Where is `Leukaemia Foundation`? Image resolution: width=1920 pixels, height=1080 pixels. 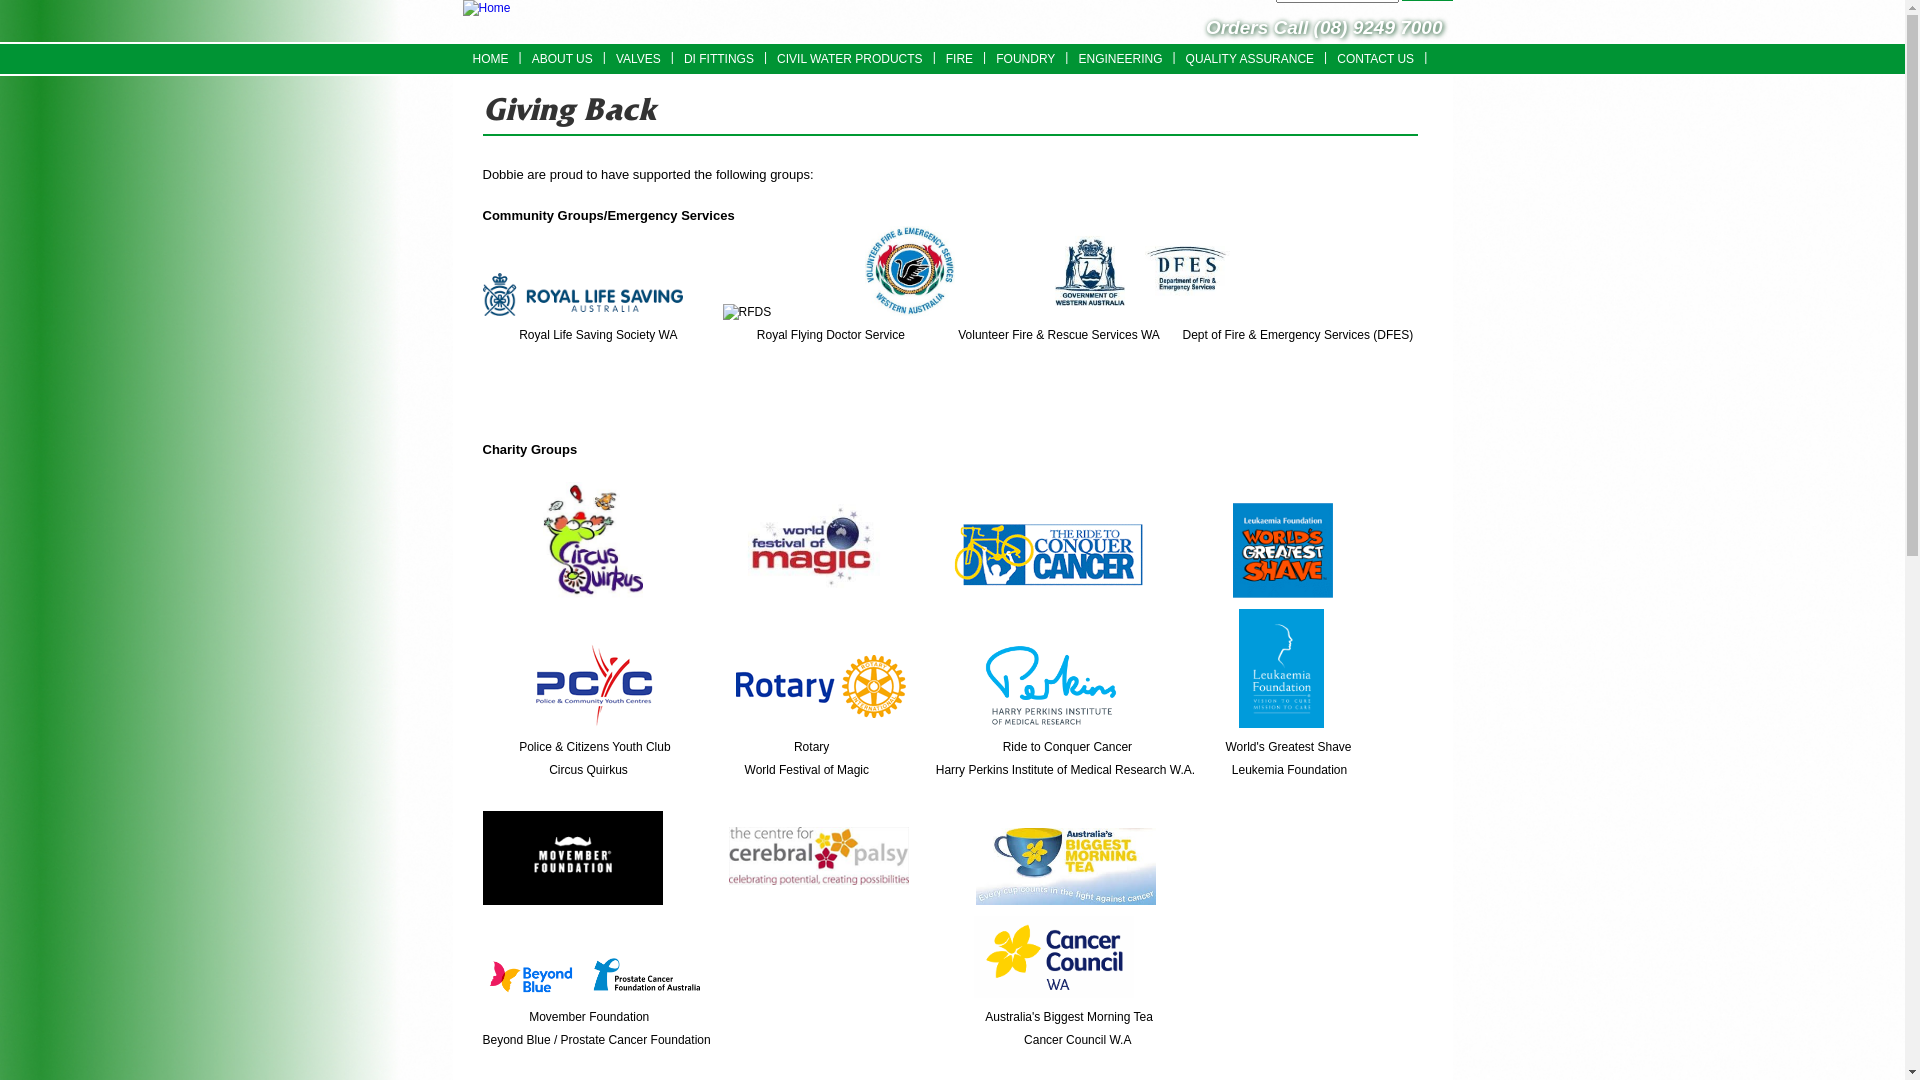 Leukaemia Foundation is located at coordinates (1282, 668).